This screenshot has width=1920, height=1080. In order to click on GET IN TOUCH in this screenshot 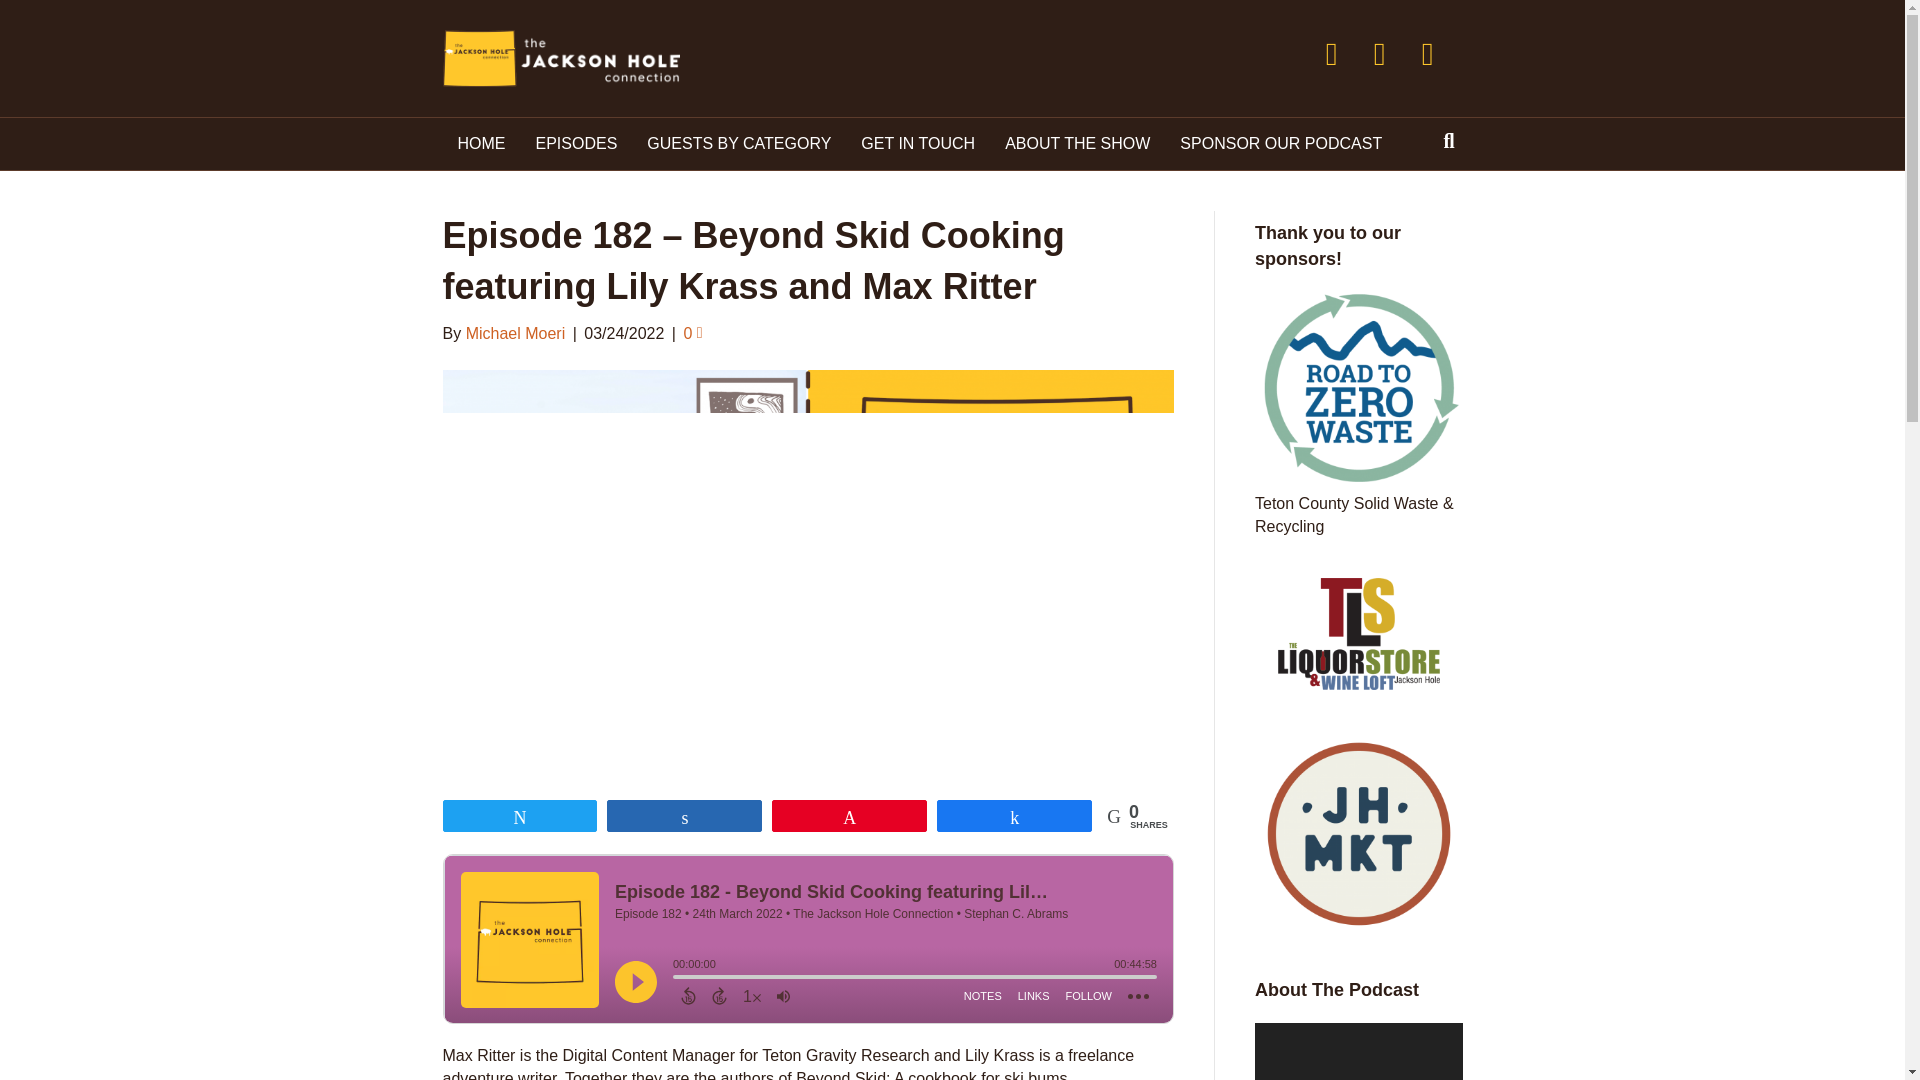, I will do `click(918, 143)`.